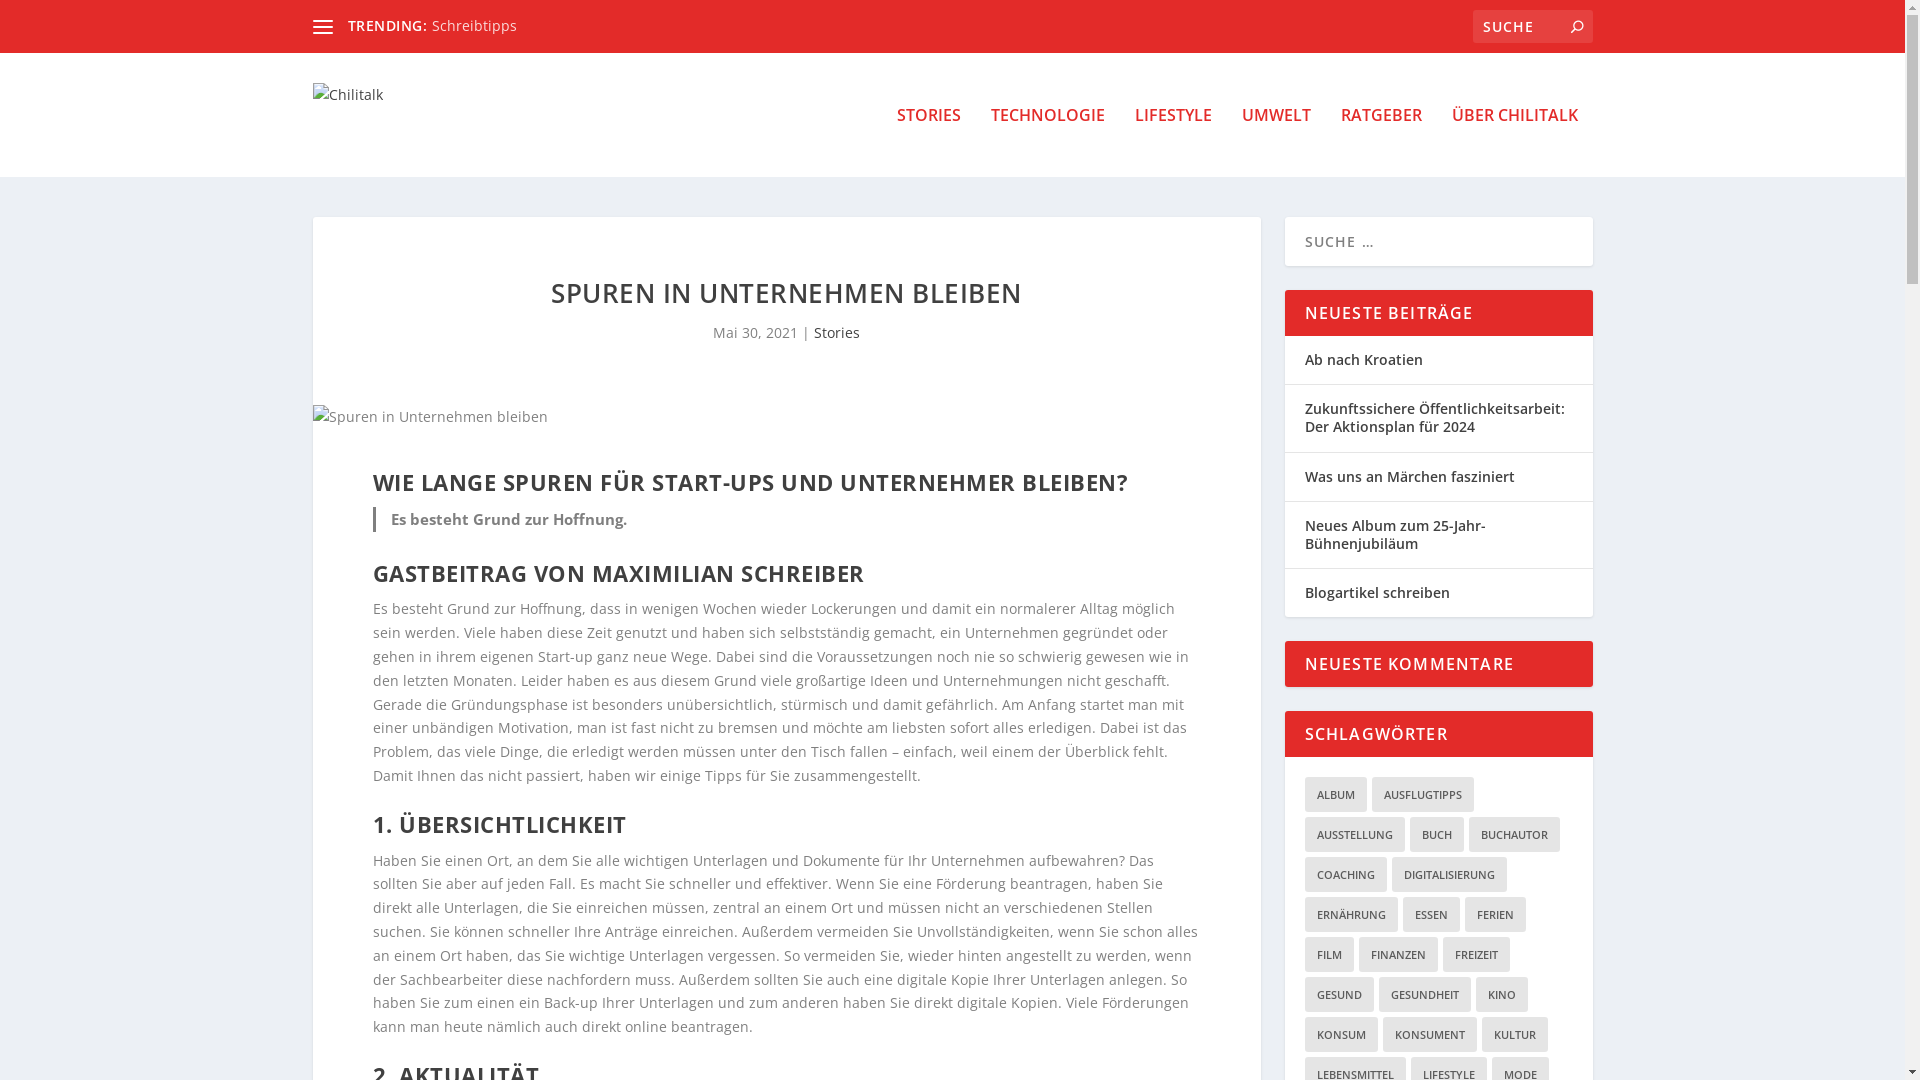 The height and width of the screenshot is (1080, 1920). What do you see at coordinates (1502, 994) in the screenshot?
I see `KINO` at bounding box center [1502, 994].